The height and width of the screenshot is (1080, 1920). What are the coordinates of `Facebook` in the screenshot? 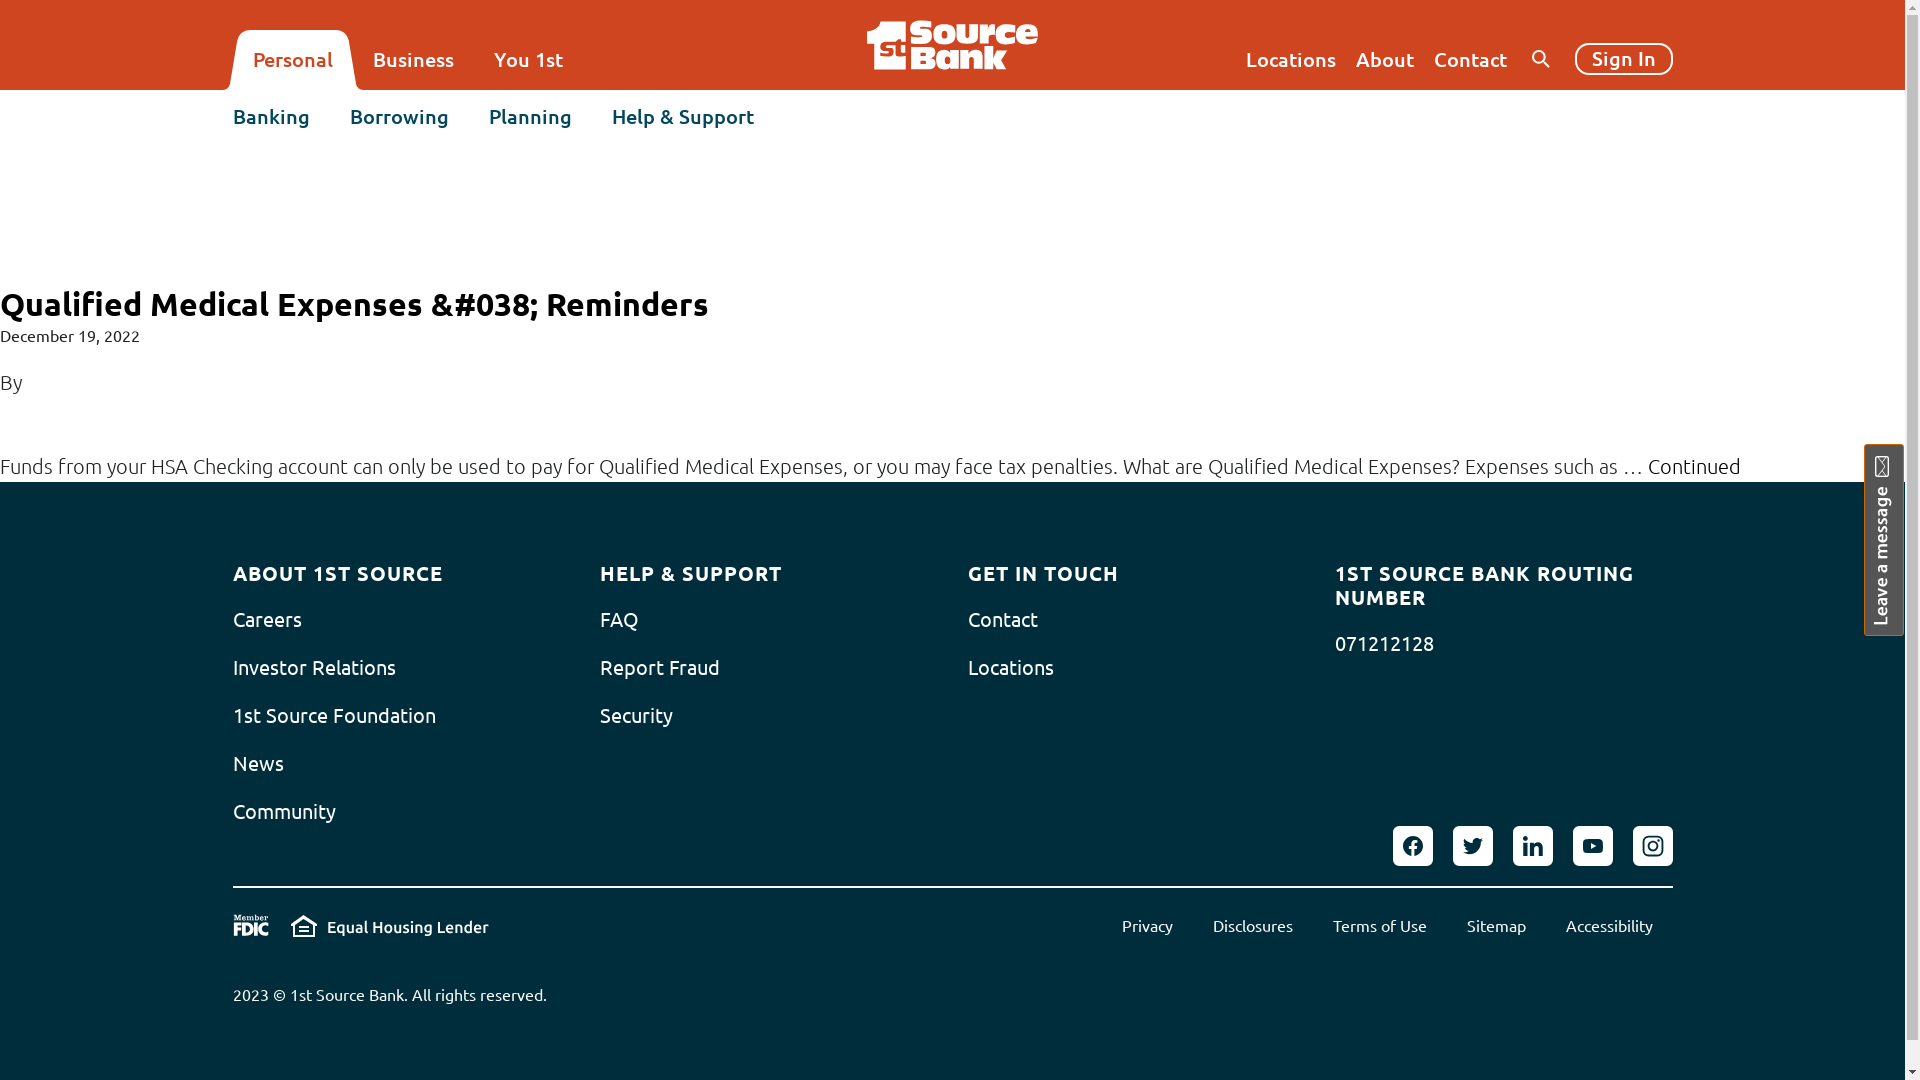 It's located at (1412, 846).